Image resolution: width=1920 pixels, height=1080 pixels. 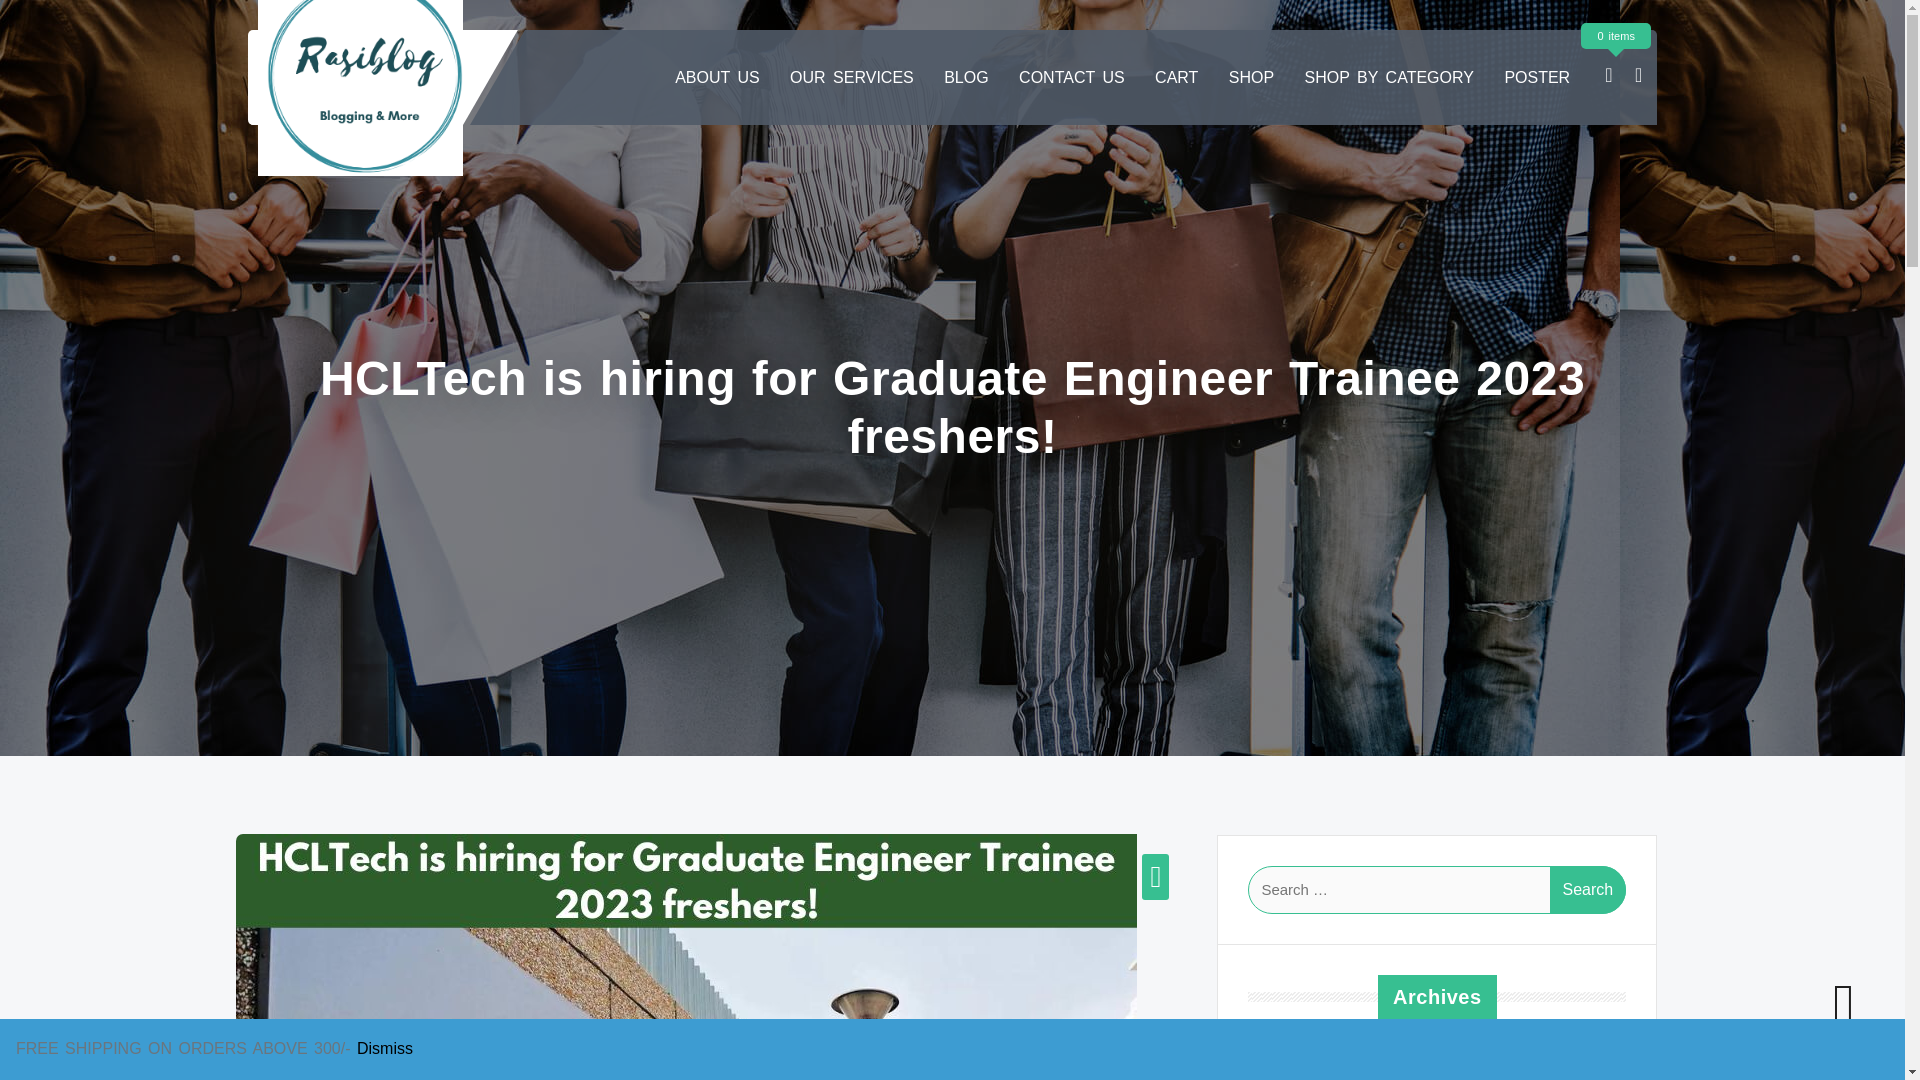 I want to click on SHOP, so click(x=1252, y=78).